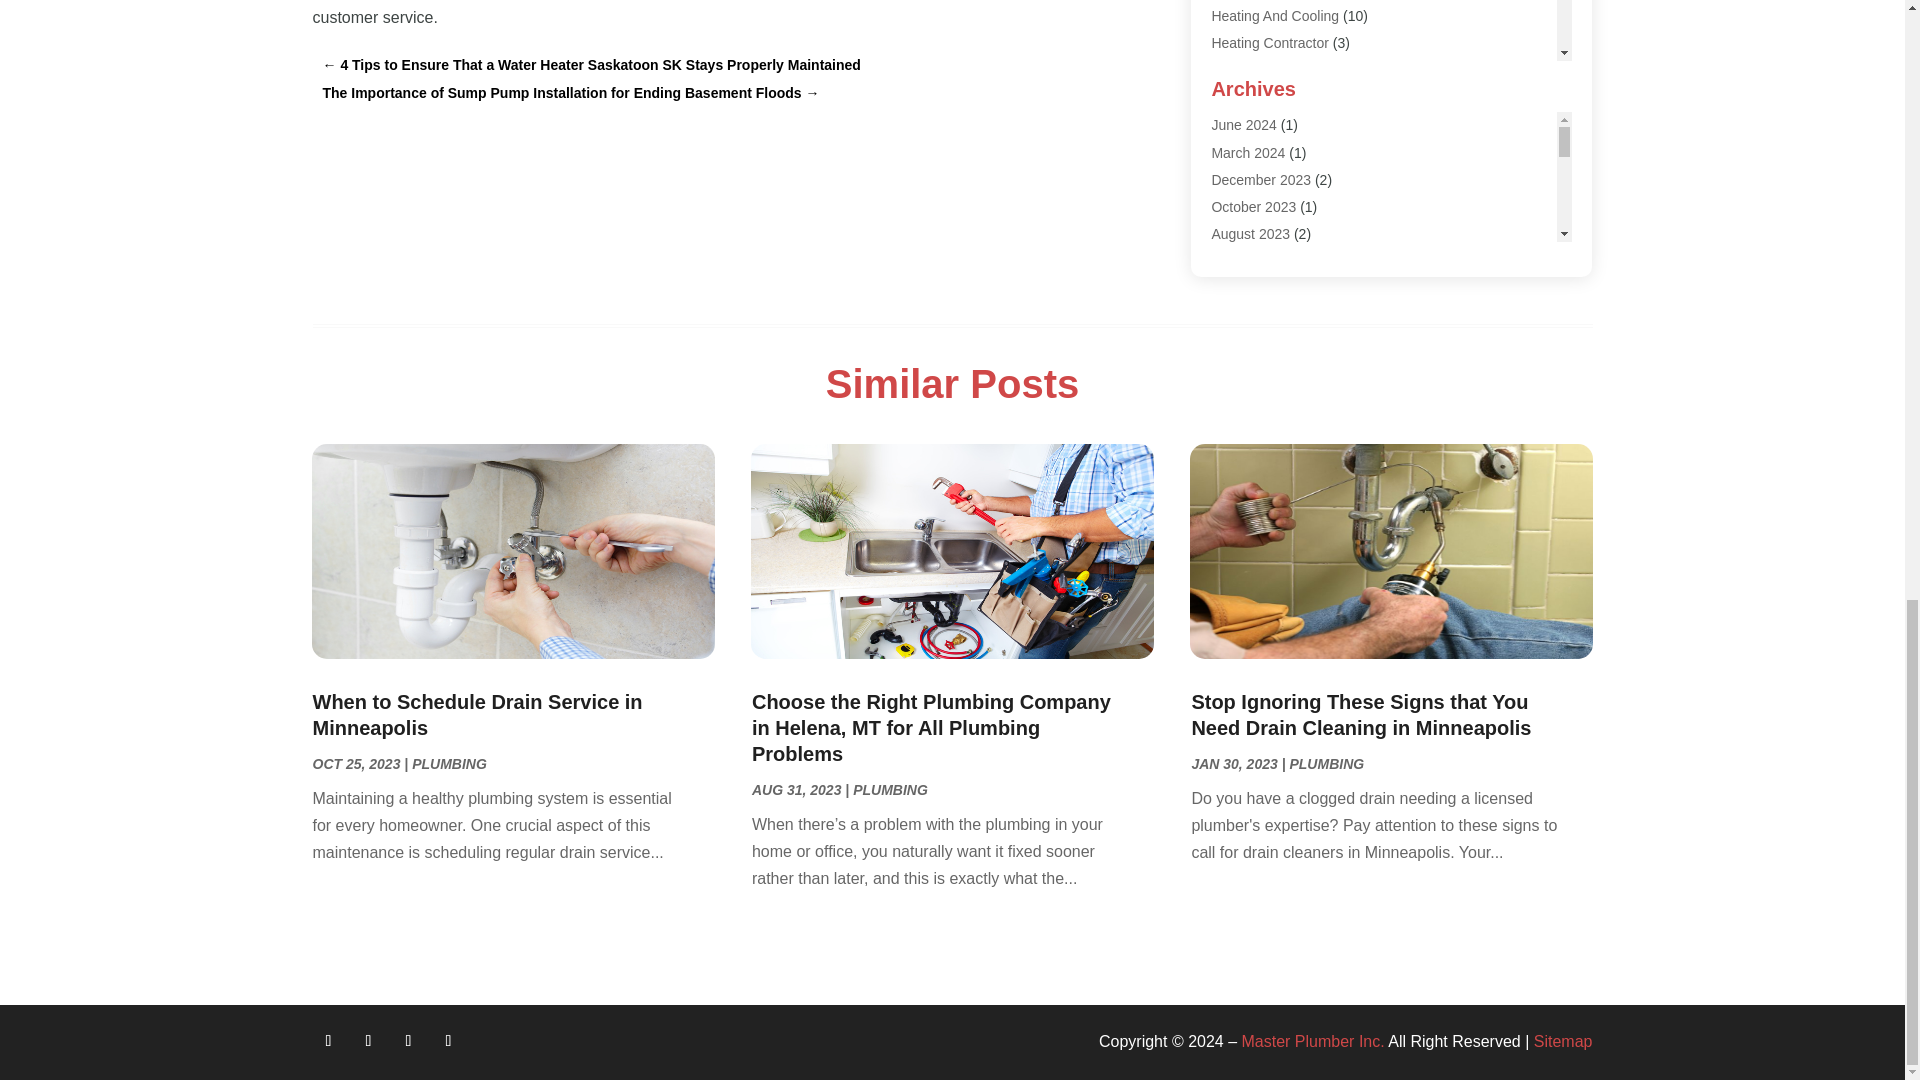  I want to click on Materials And Supplies, so click(1282, 97).